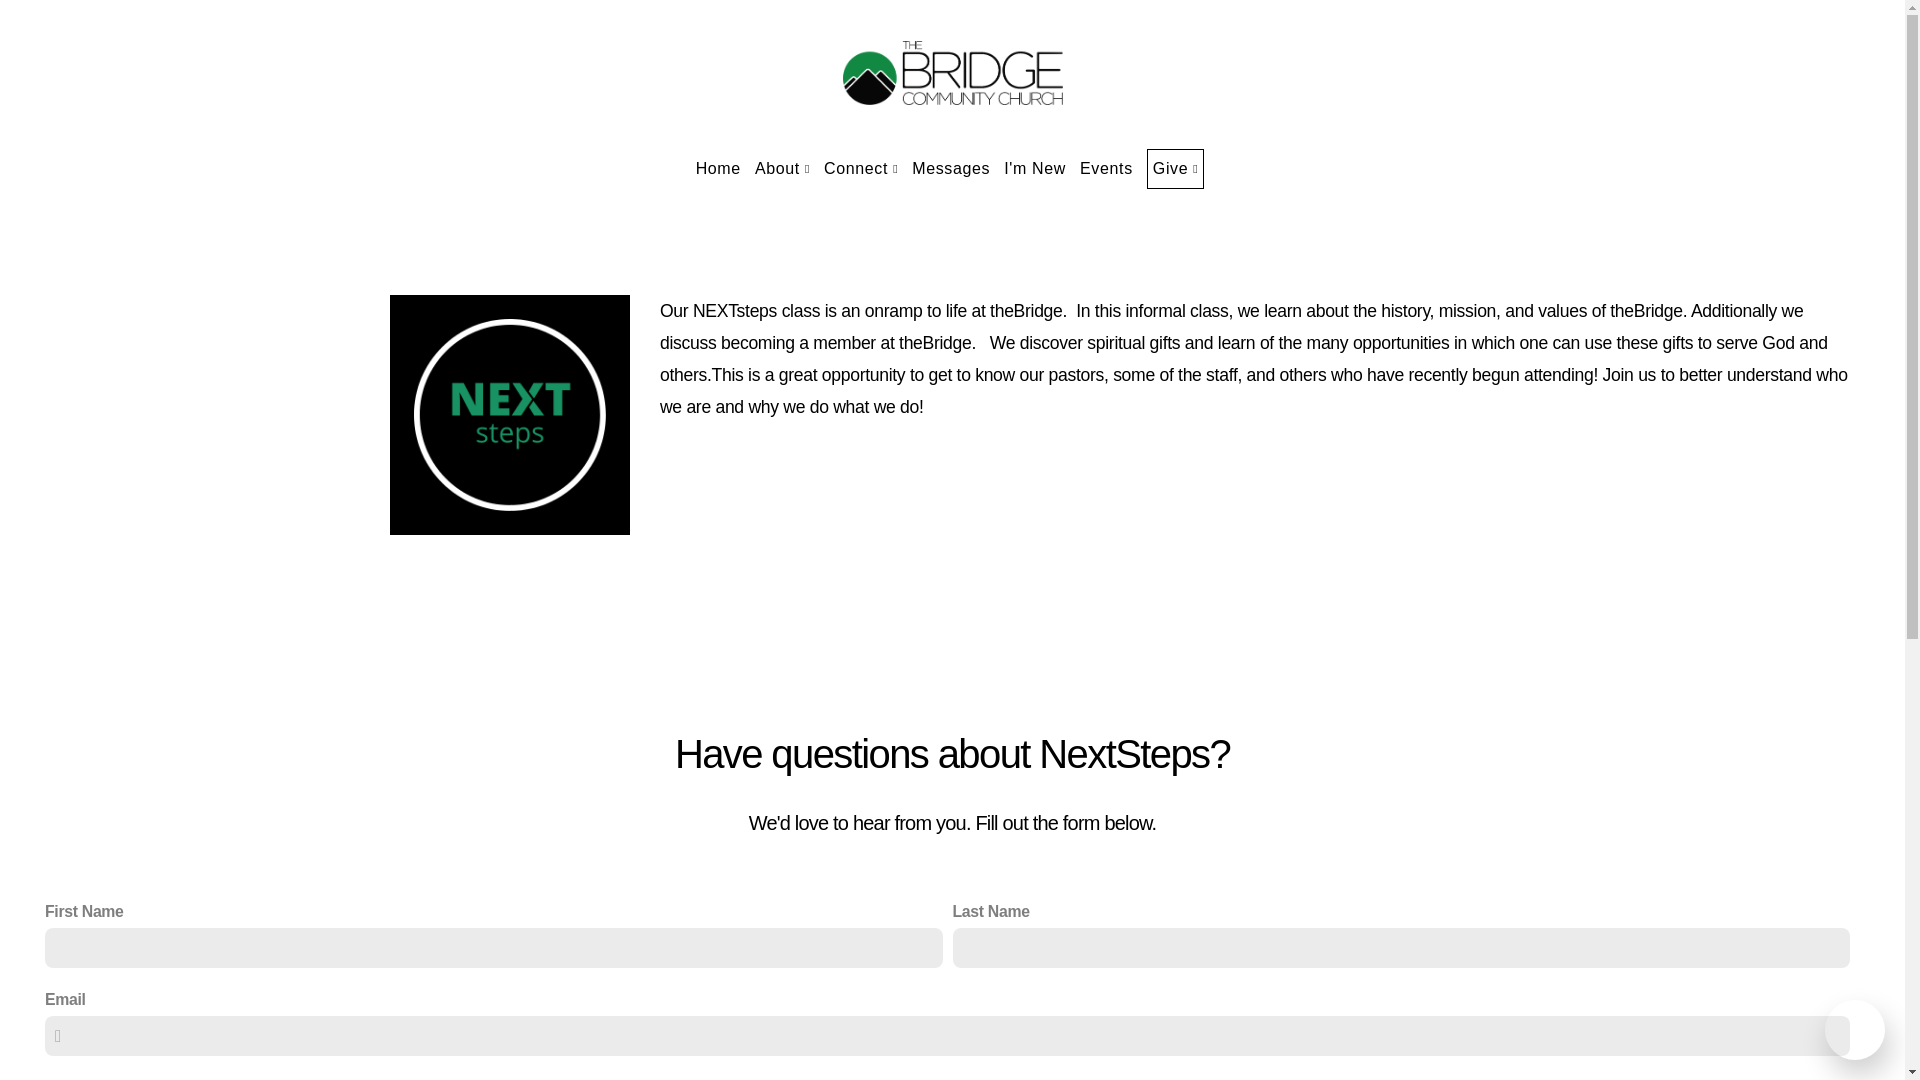 The width and height of the screenshot is (1920, 1080). I want to click on About , so click(782, 168).